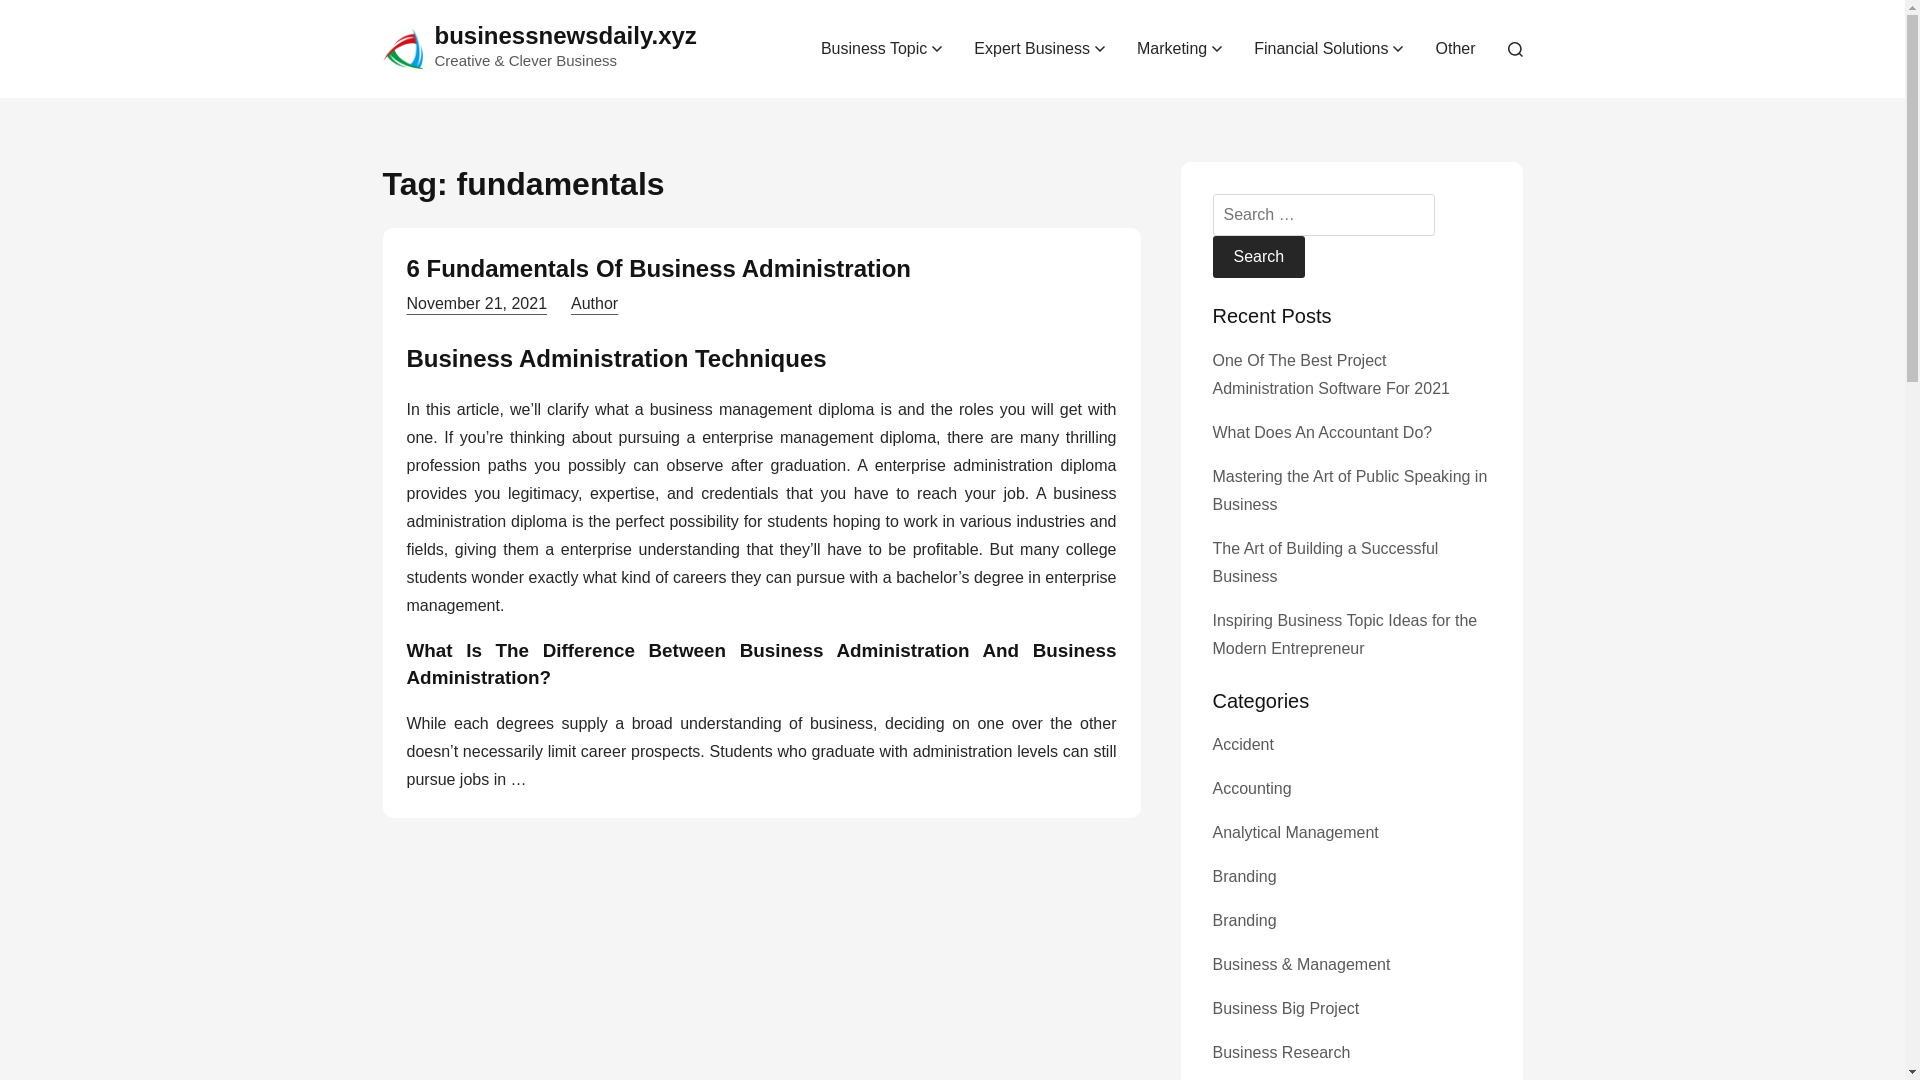 Image resolution: width=1920 pixels, height=1080 pixels. Describe the element at coordinates (594, 303) in the screenshot. I see `Author` at that location.